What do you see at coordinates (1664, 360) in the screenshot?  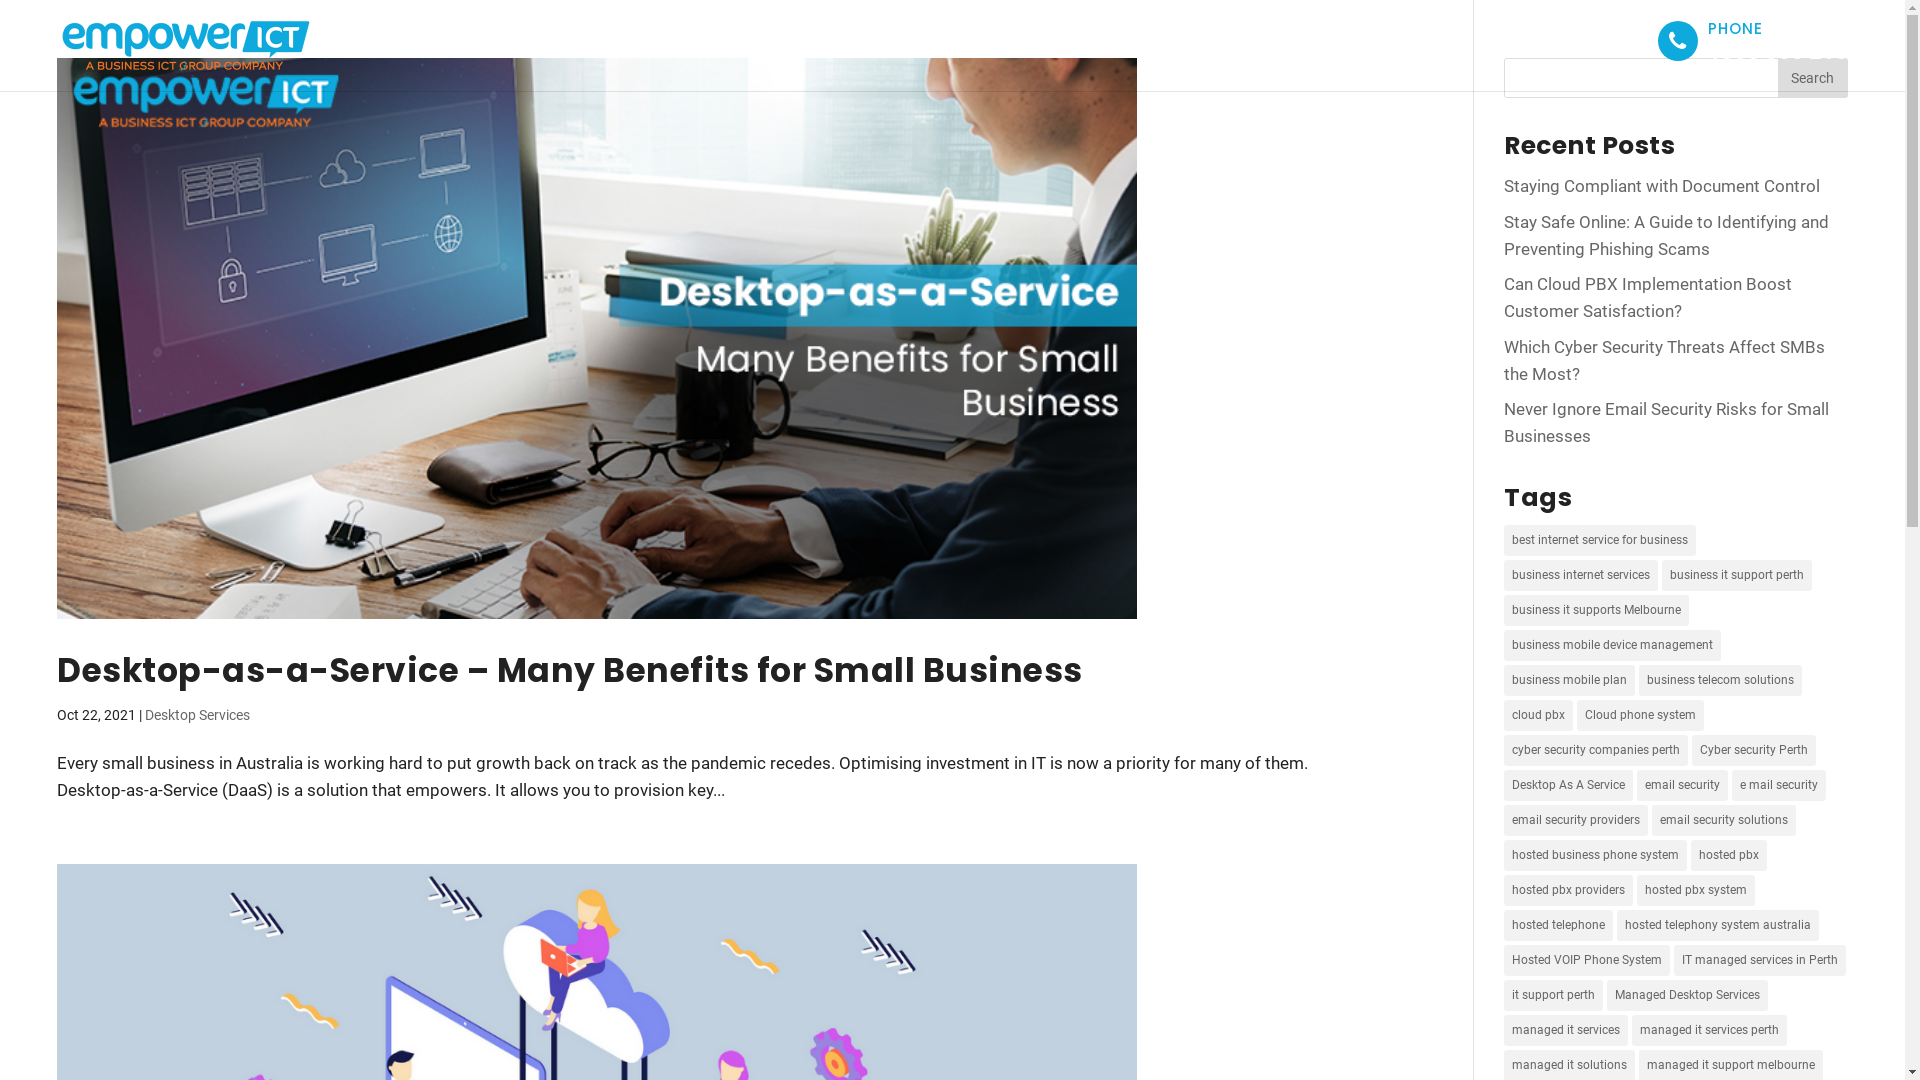 I see `Which Cyber Security Threats Affect SMBs the Most?` at bounding box center [1664, 360].